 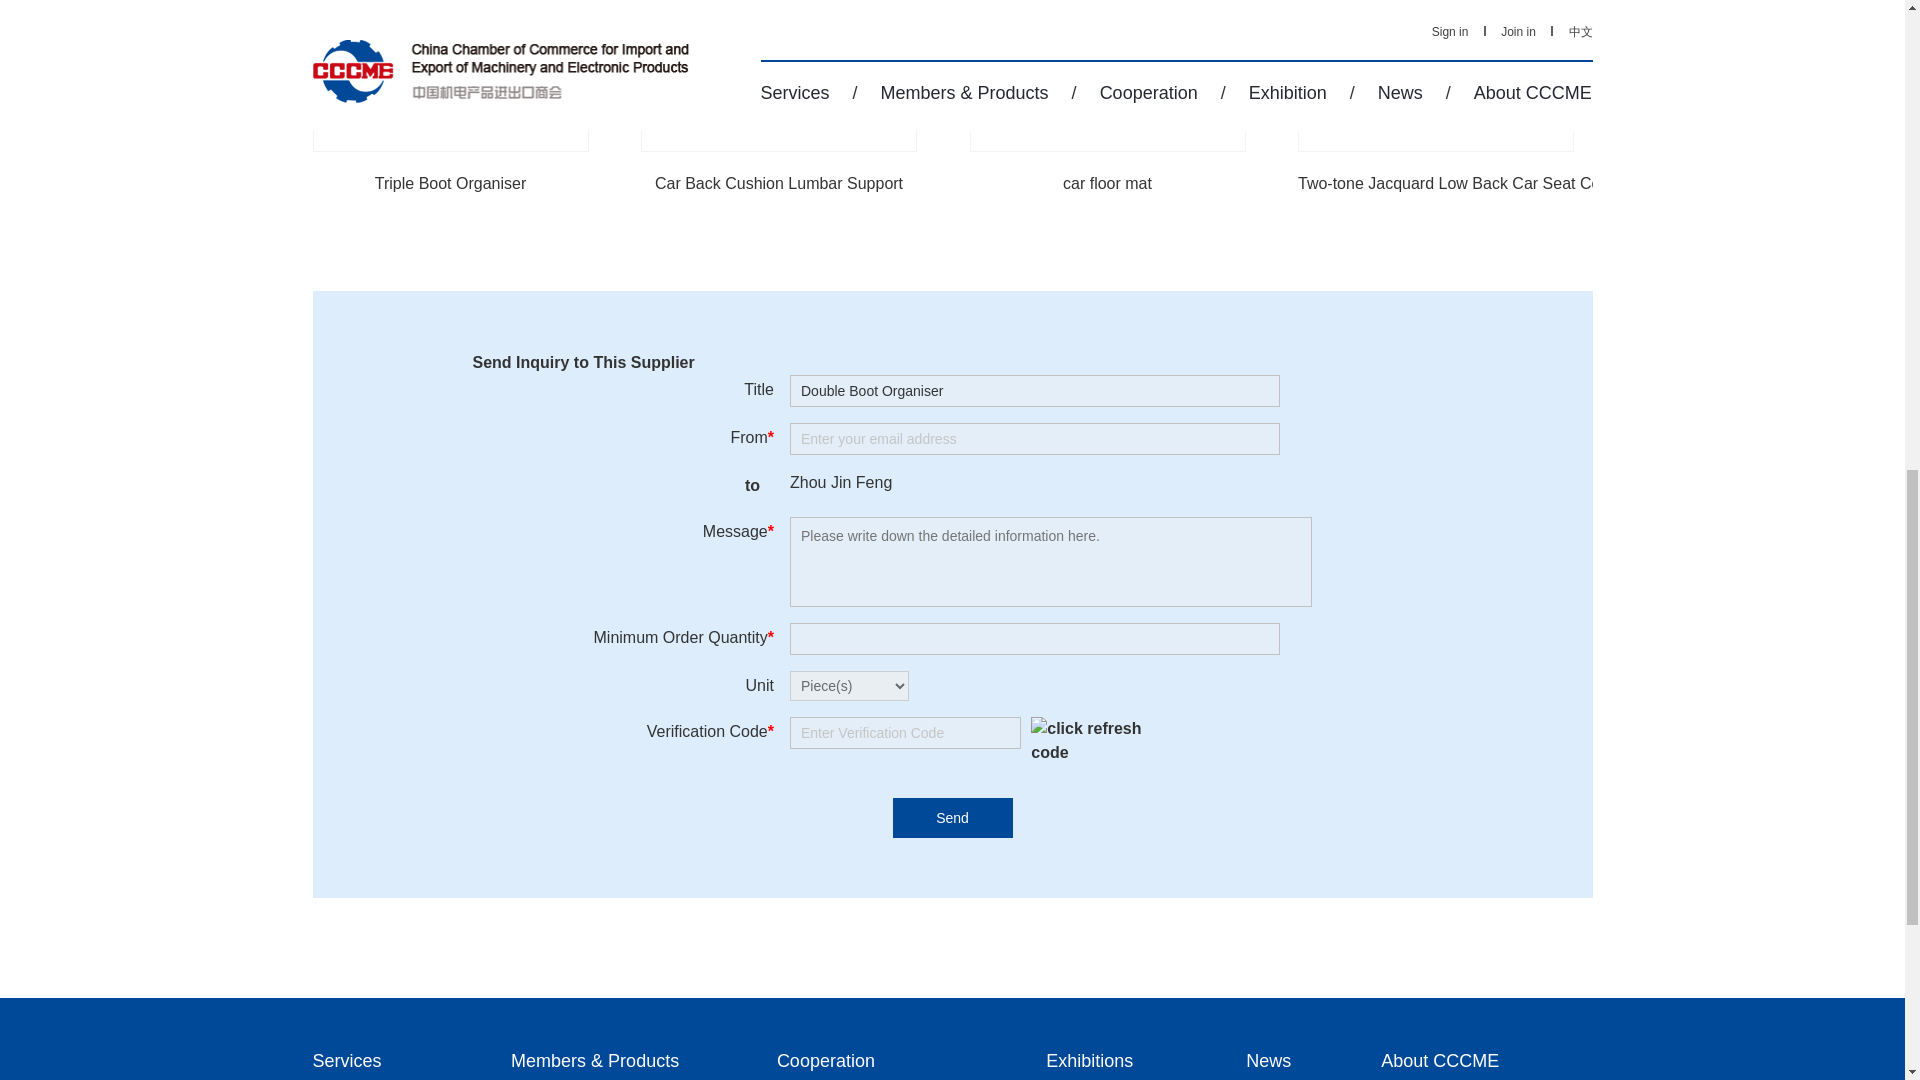 What do you see at coordinates (1108, 76) in the screenshot?
I see `car floor mat` at bounding box center [1108, 76].